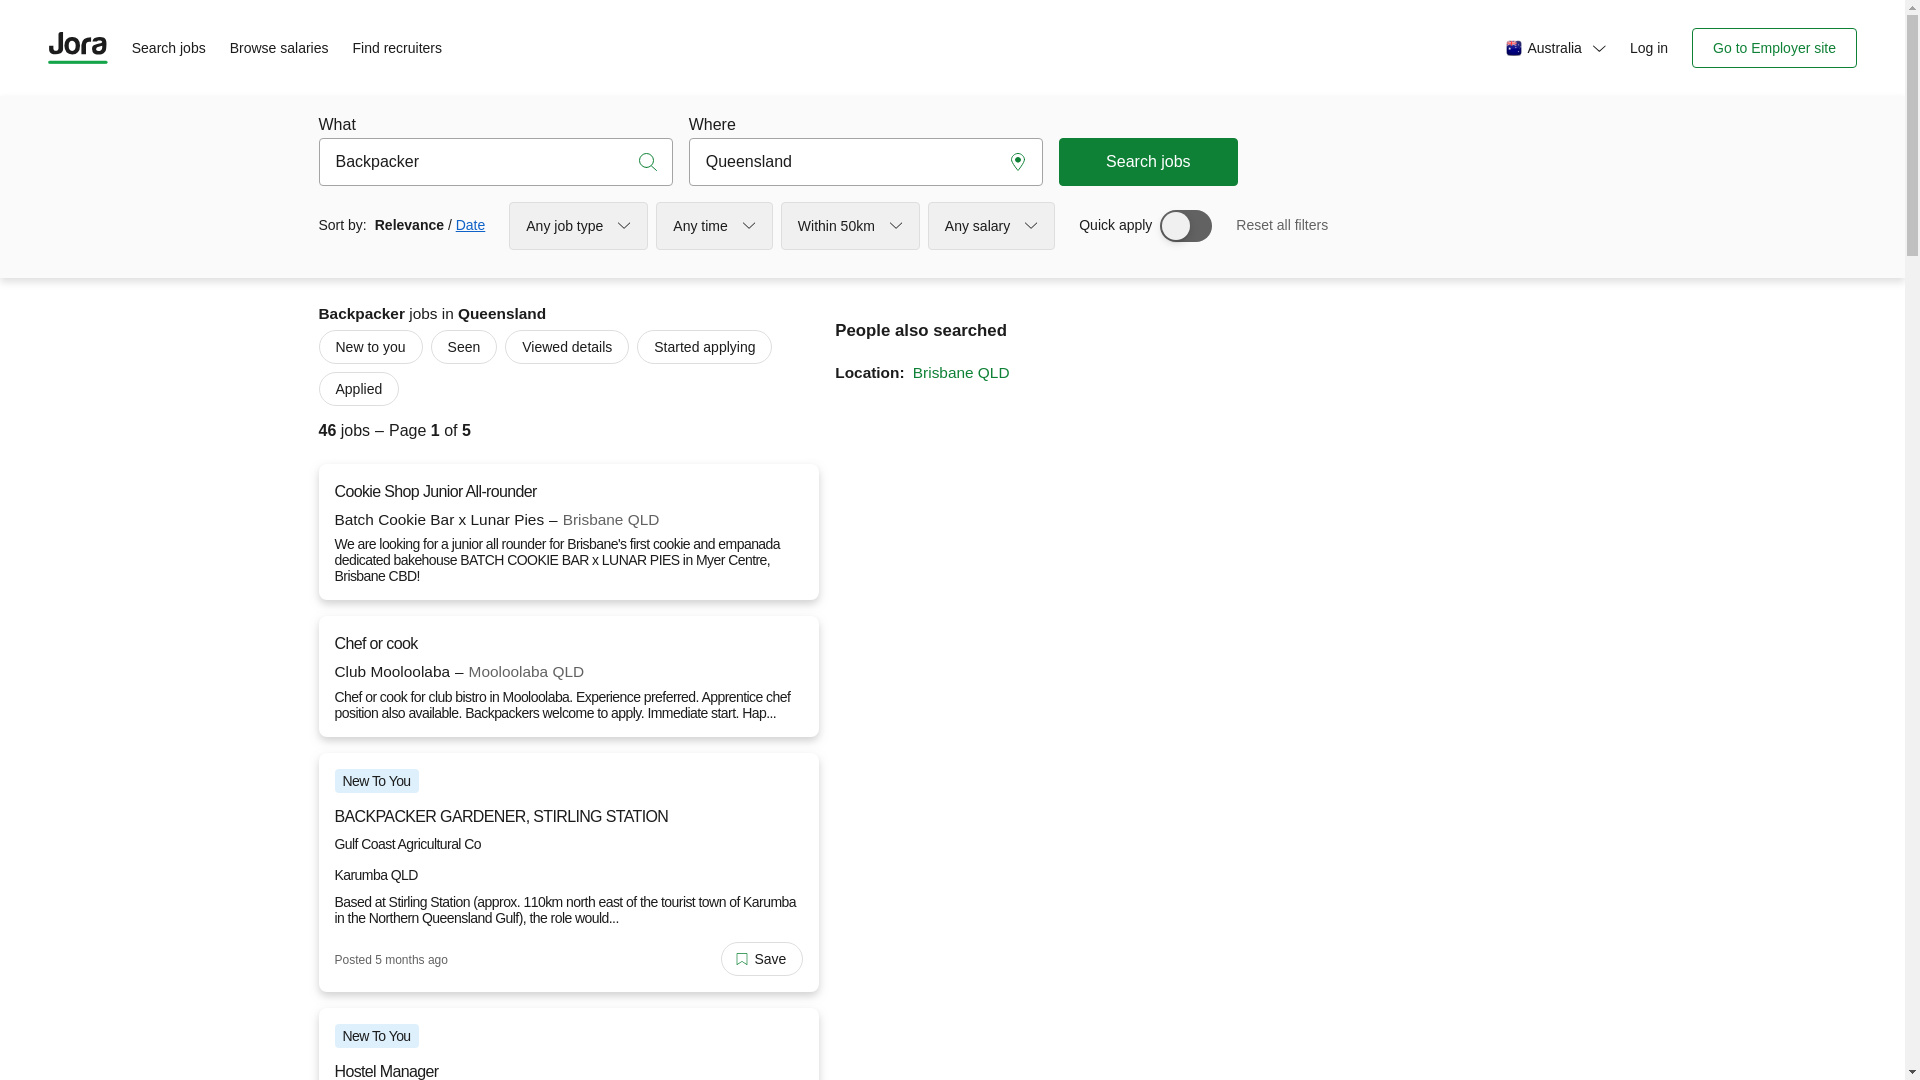  What do you see at coordinates (850, 226) in the screenshot?
I see `Within 50km` at bounding box center [850, 226].